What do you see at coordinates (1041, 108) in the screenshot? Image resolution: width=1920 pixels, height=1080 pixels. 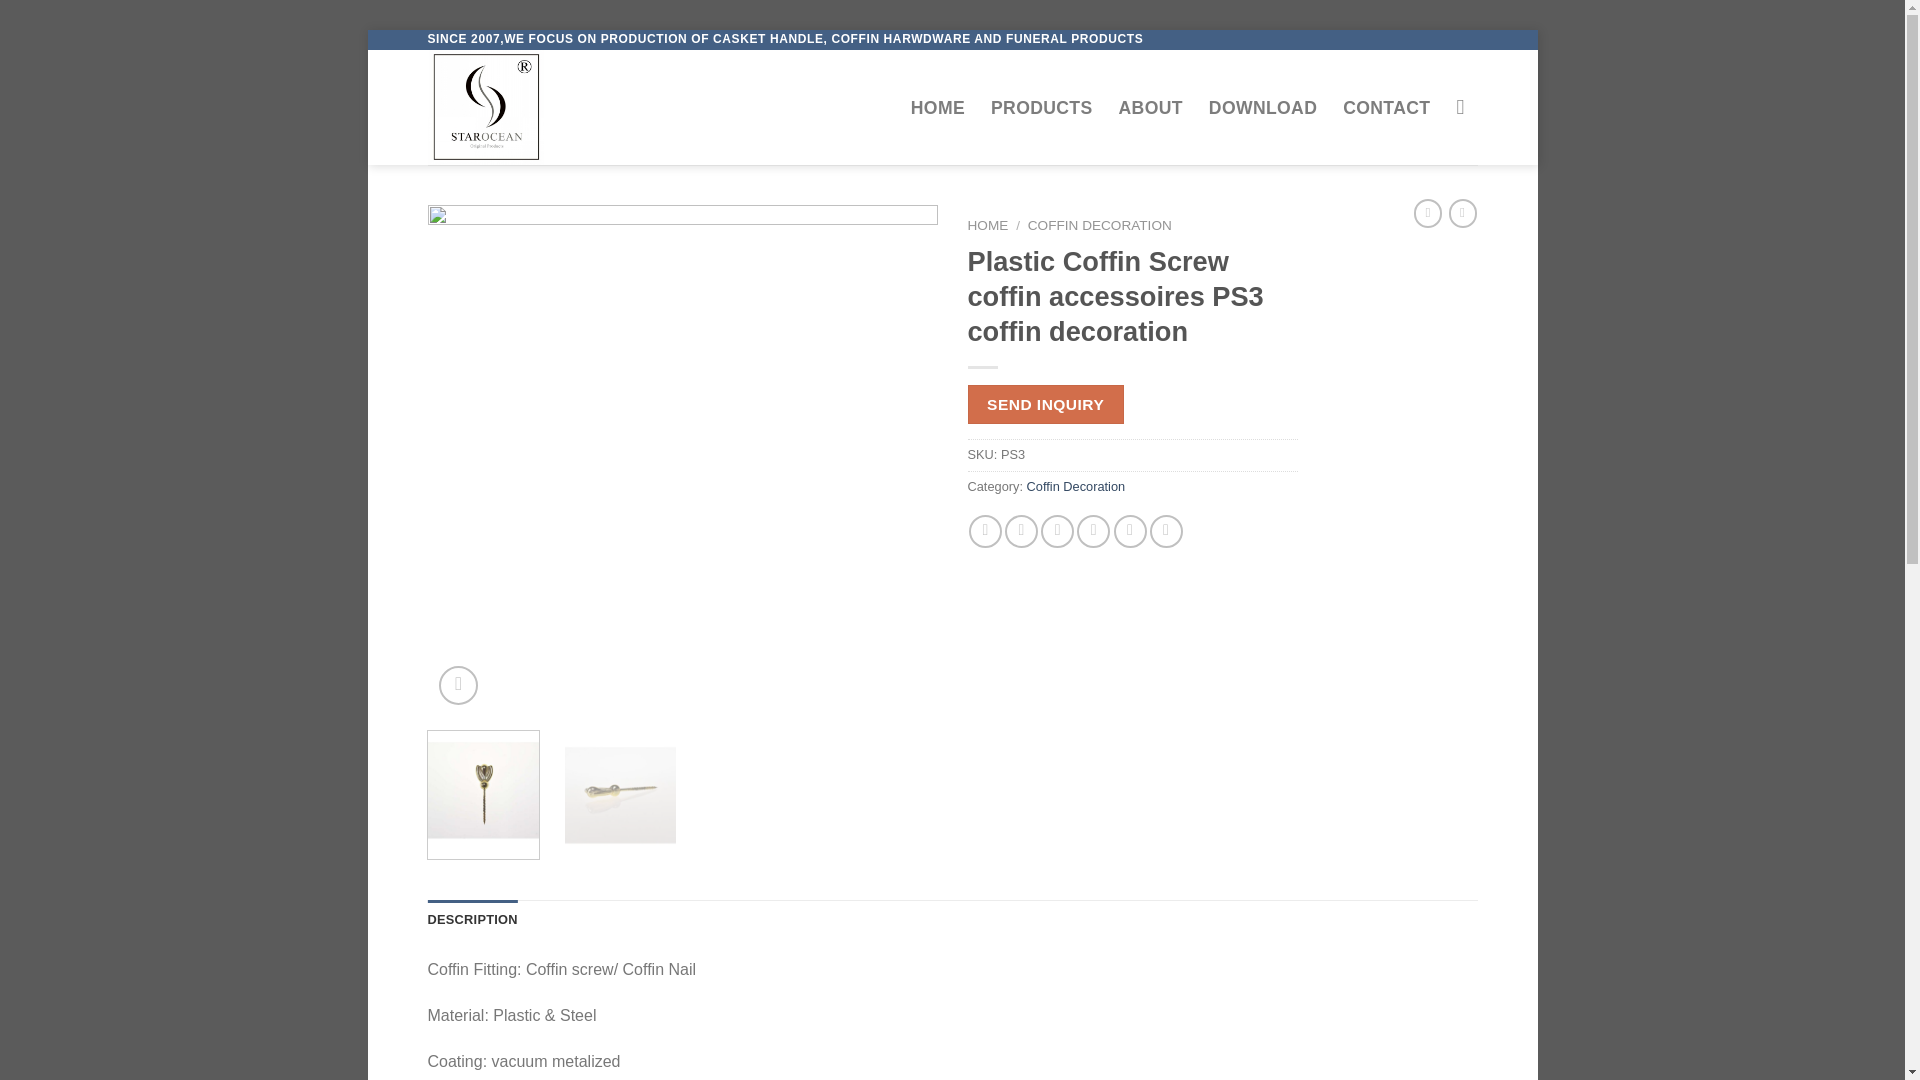 I see `PRODUCTS` at bounding box center [1041, 108].